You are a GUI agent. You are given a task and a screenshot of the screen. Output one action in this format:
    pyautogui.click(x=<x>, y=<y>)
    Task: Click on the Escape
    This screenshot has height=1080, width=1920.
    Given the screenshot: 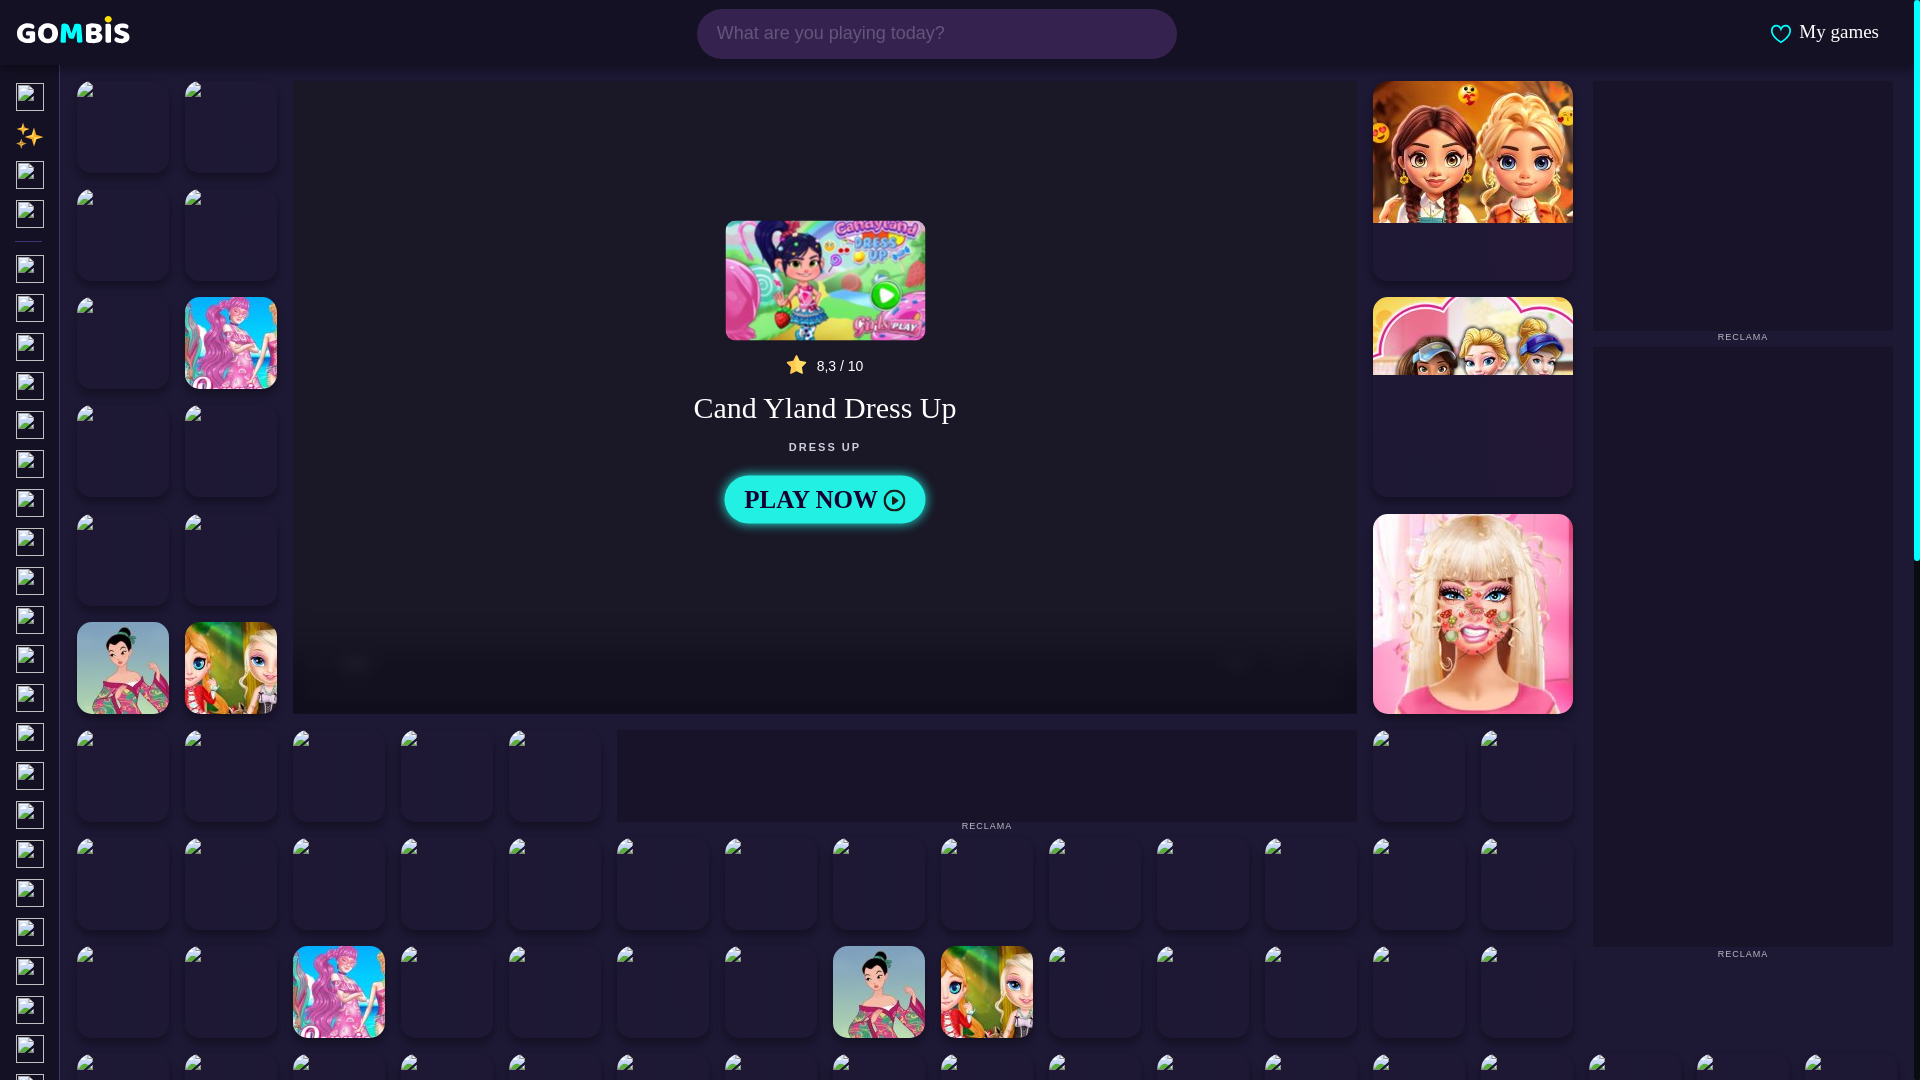 What is the action you would take?
    pyautogui.click(x=111, y=1048)
    